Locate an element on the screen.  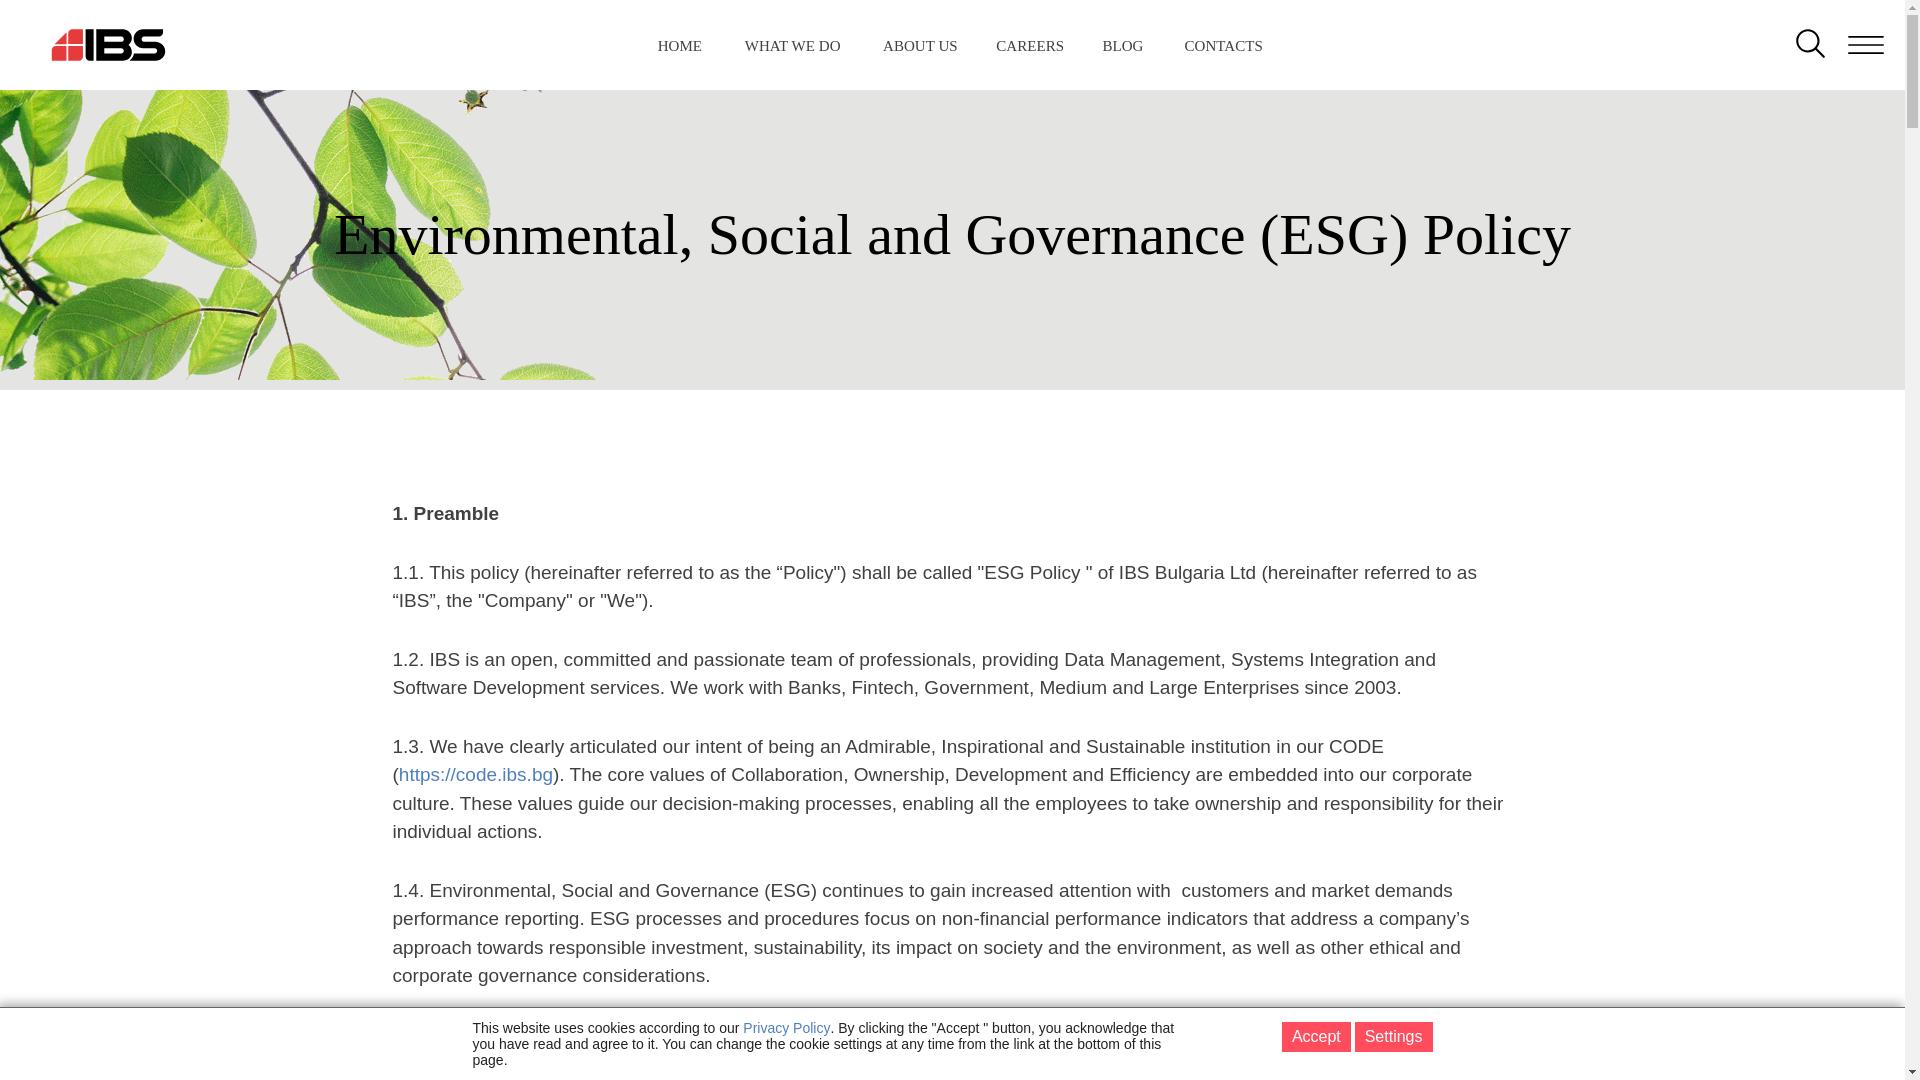
CAREERS is located at coordinates (1030, 46).